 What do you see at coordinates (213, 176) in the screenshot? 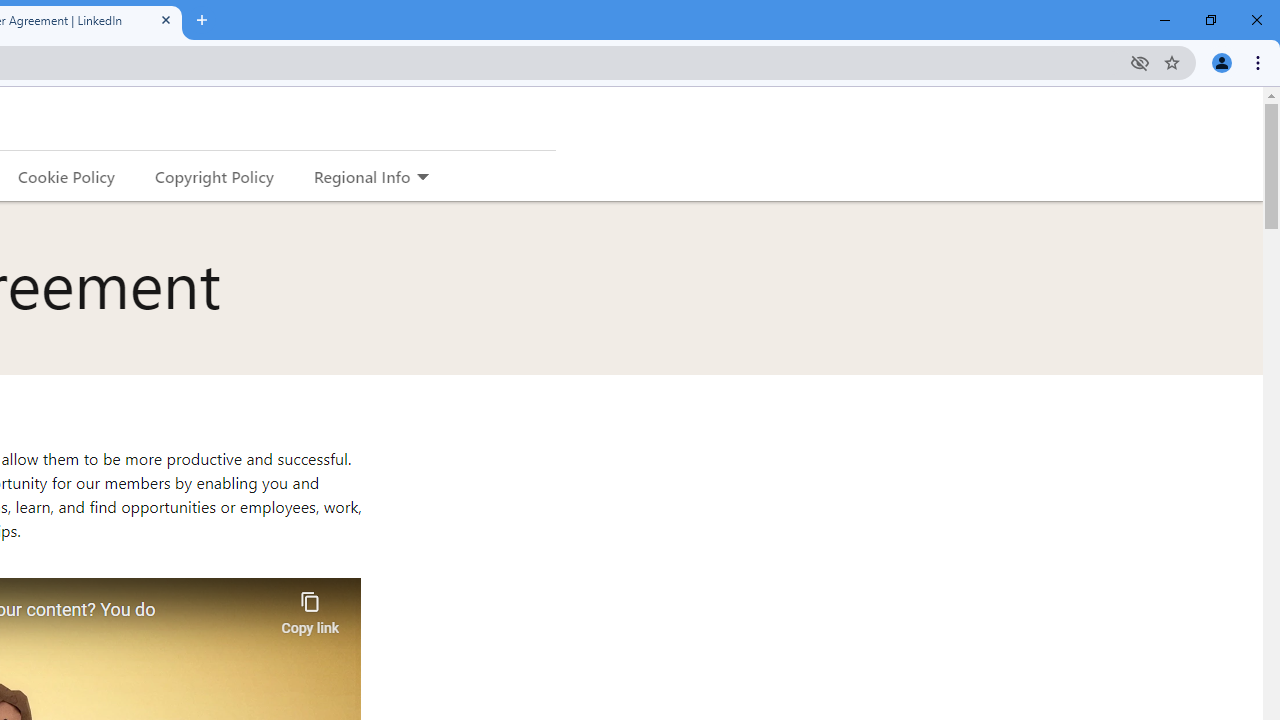
I see `Copyright Policy` at bounding box center [213, 176].